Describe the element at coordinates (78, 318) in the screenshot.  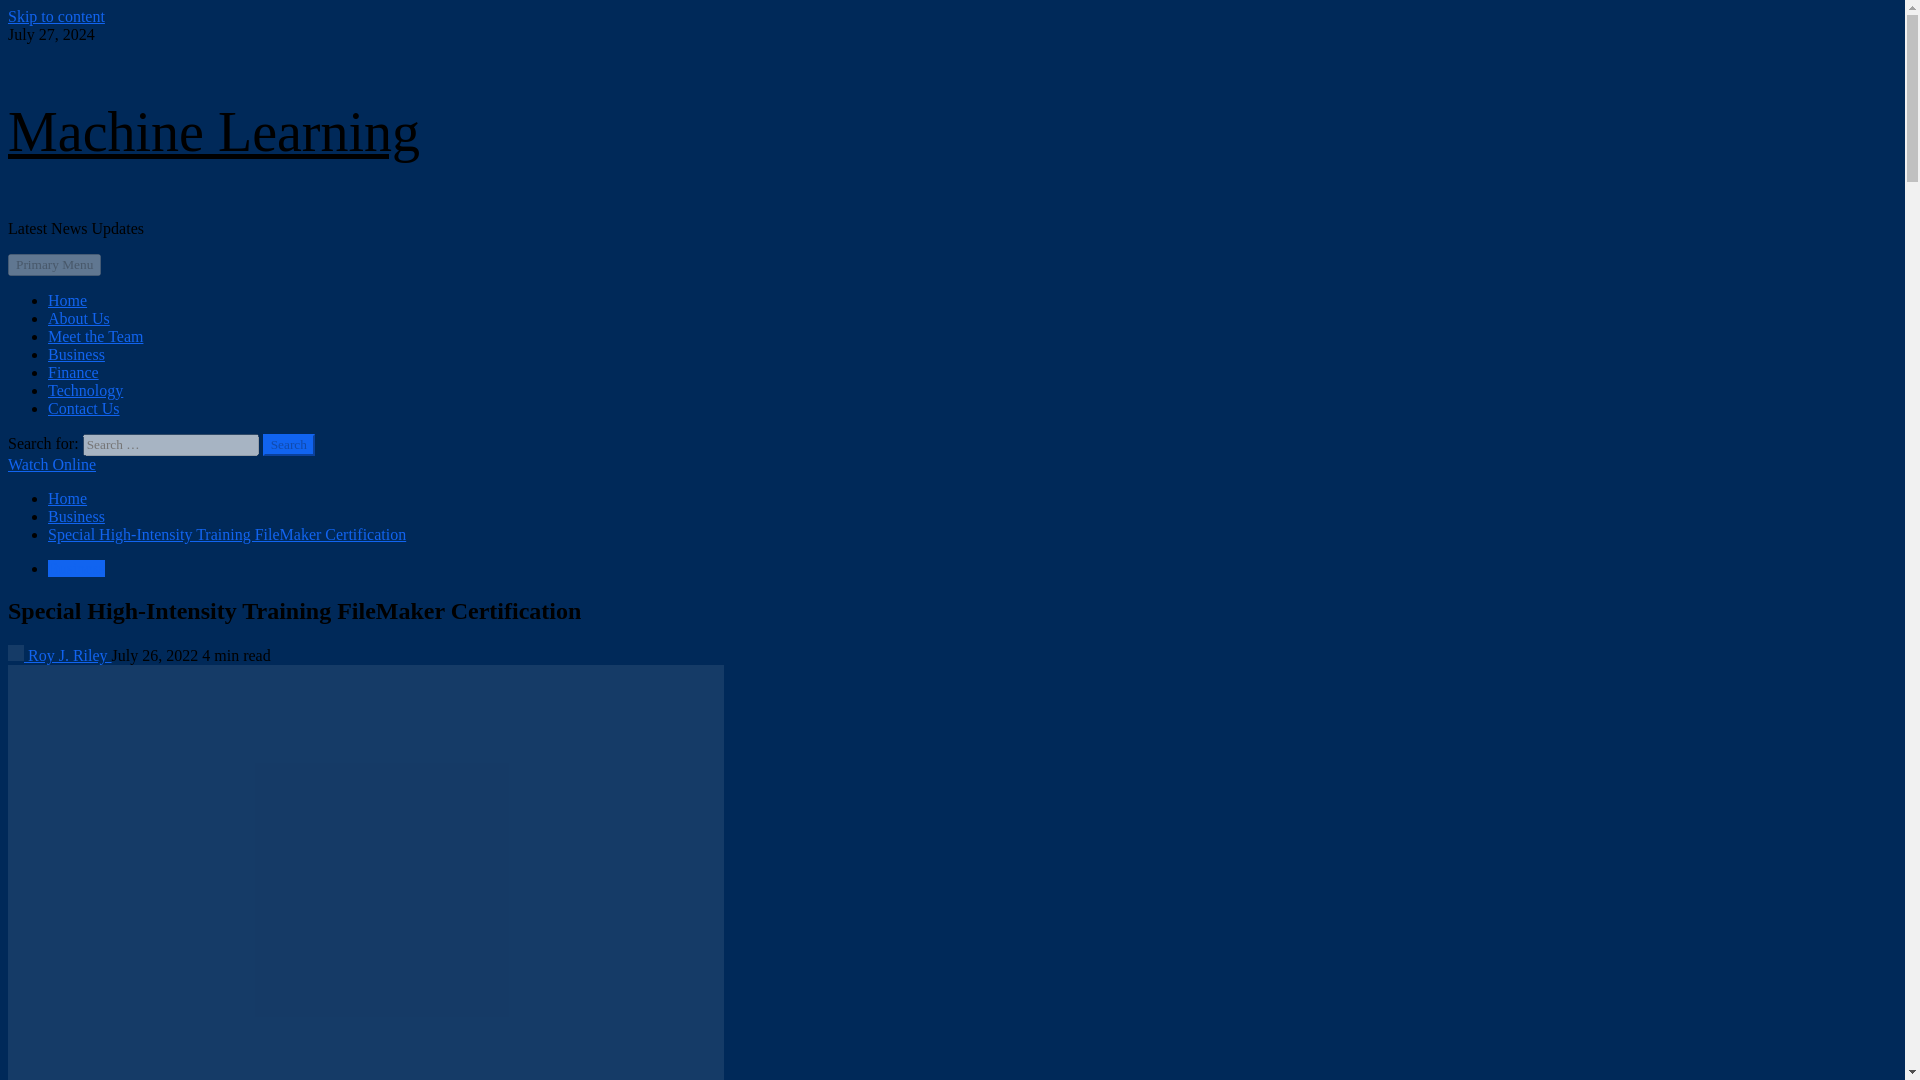
I see `About Us` at that location.